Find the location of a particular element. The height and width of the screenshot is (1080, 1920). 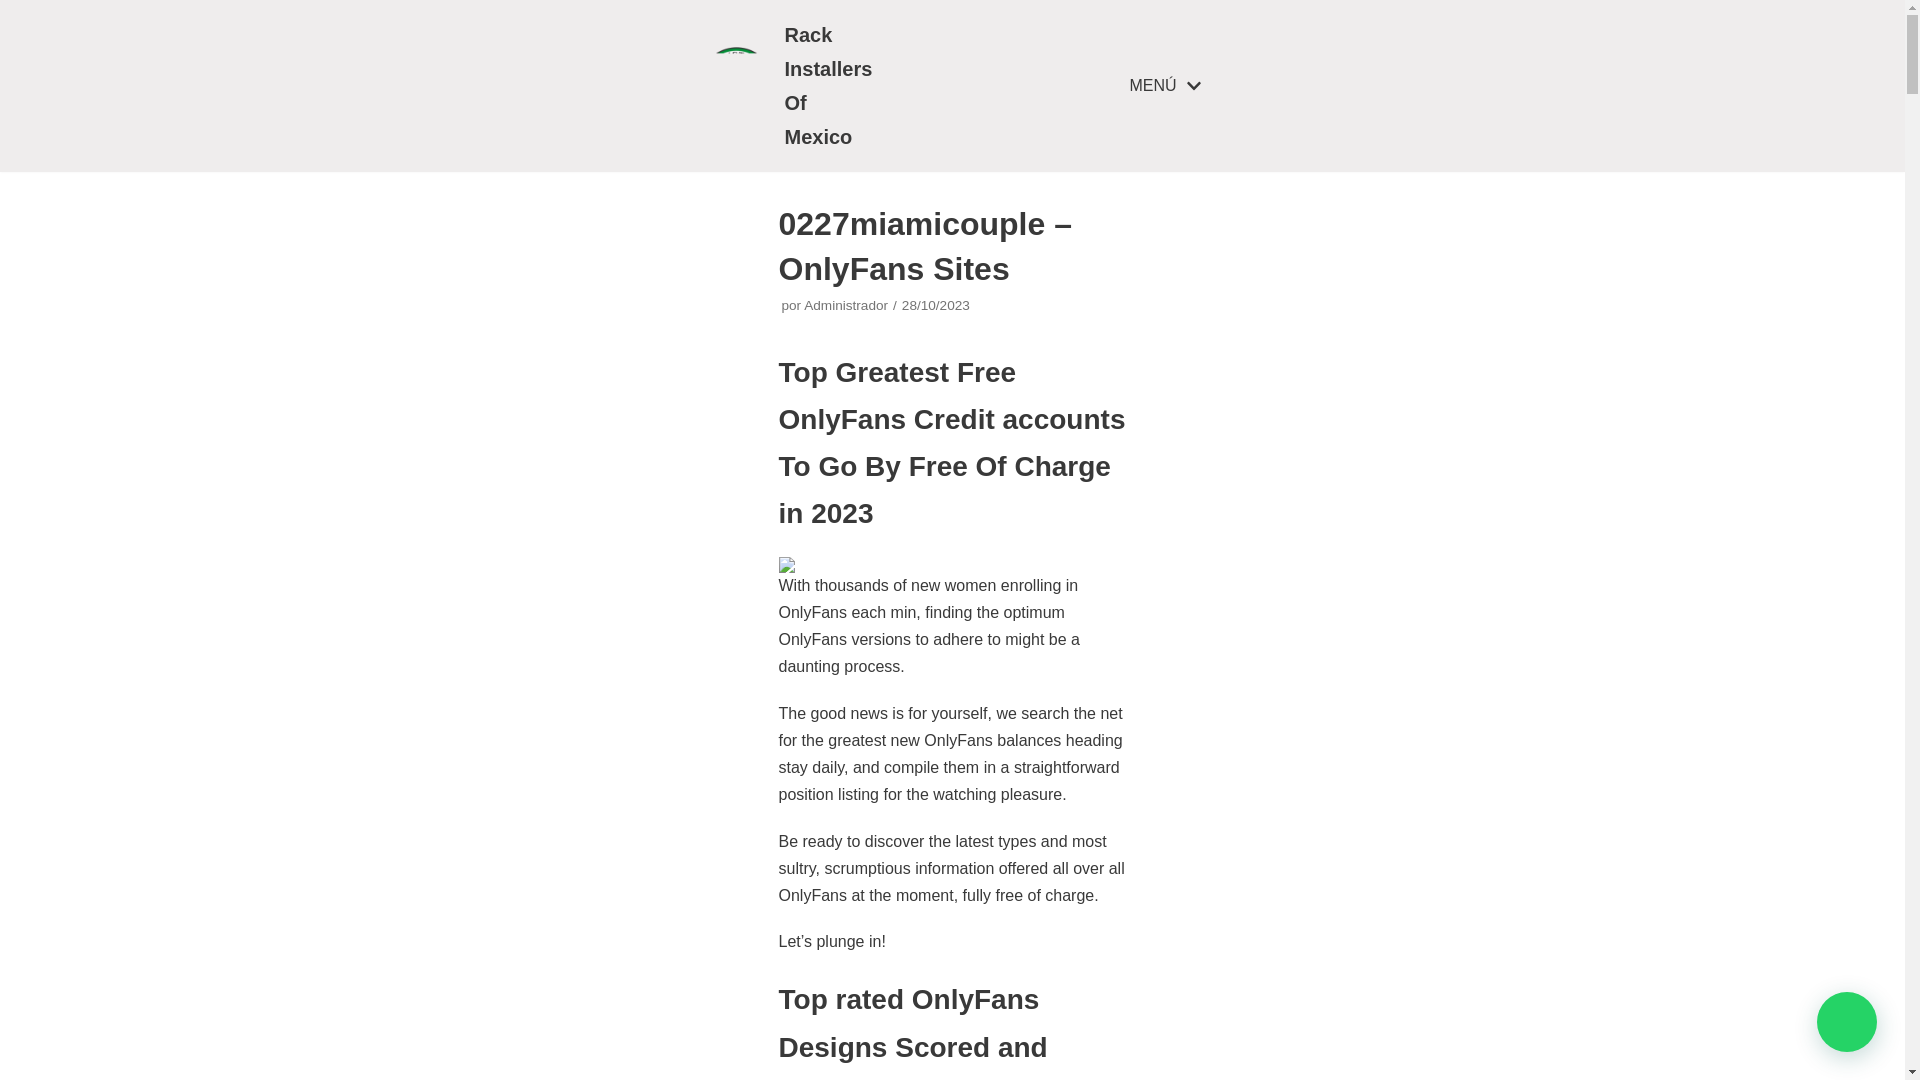

Rack Installers Of Mexico is located at coordinates (786, 86).